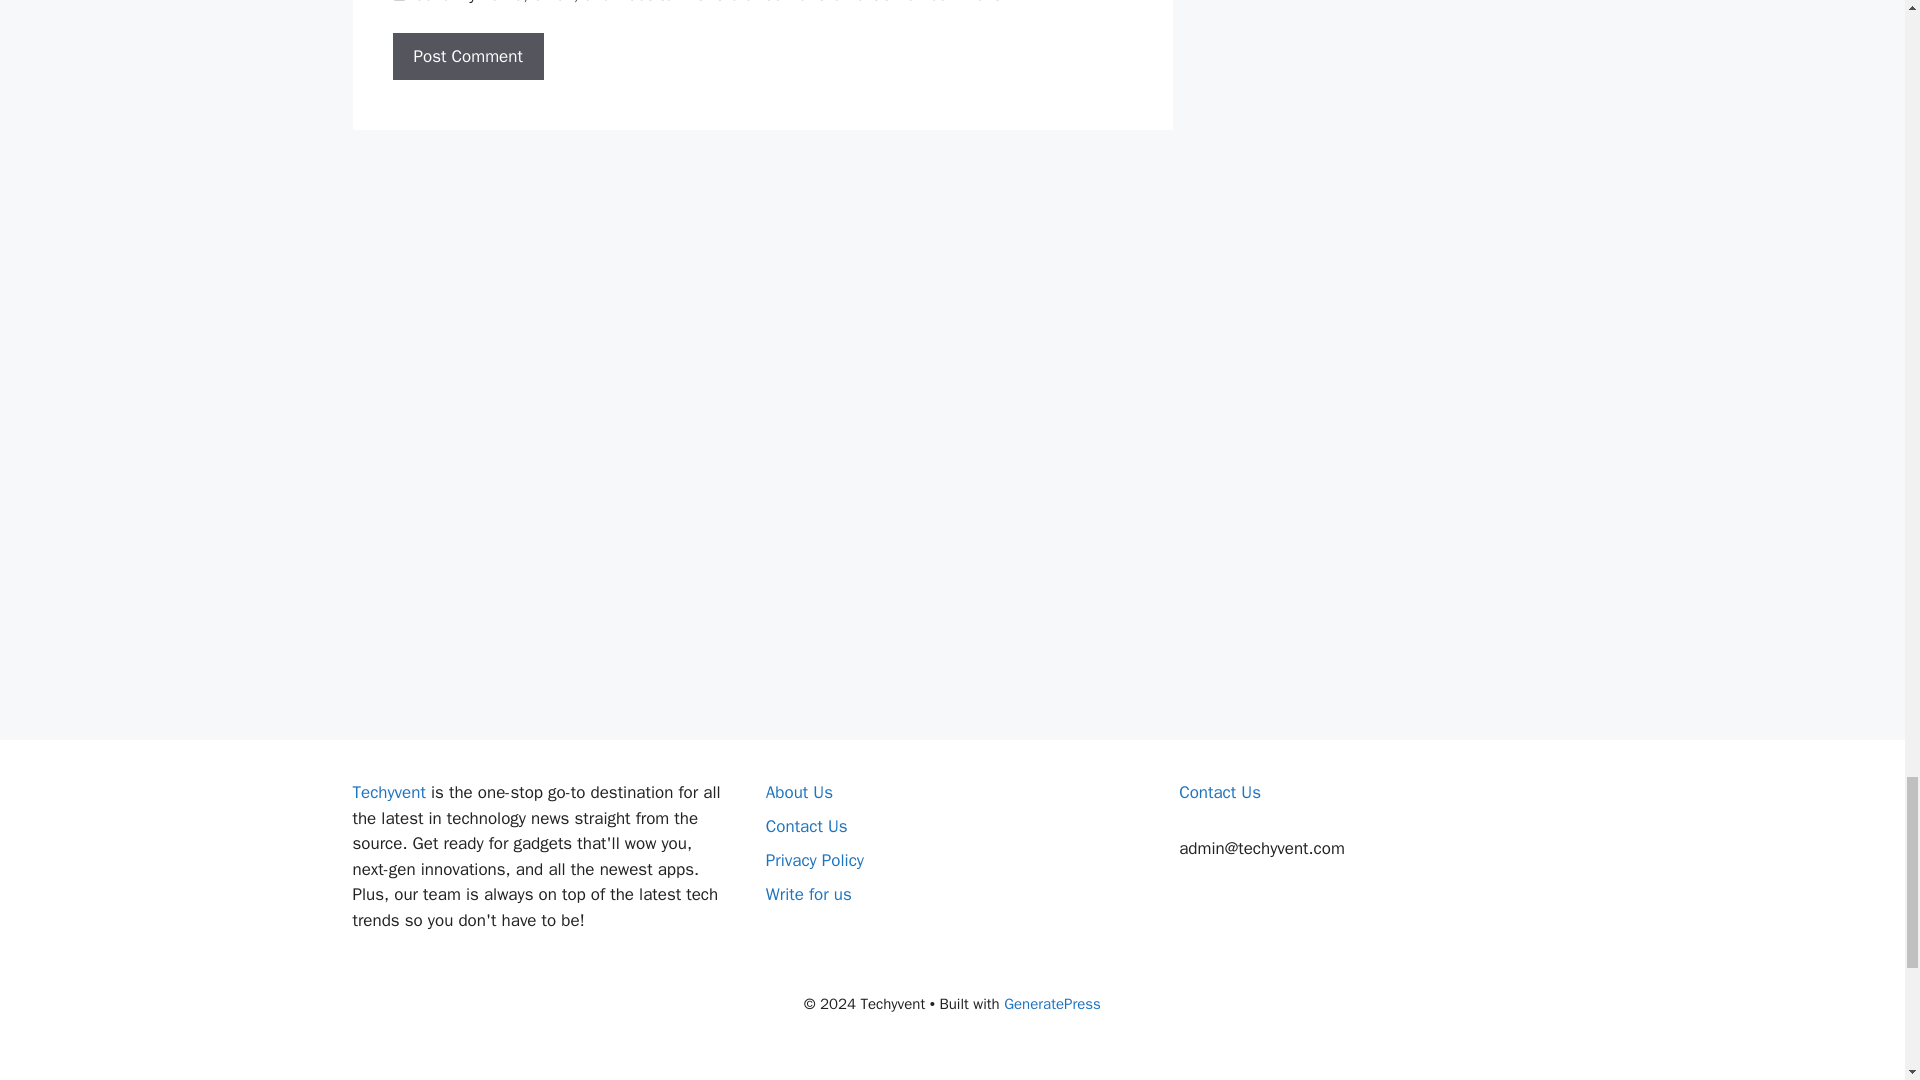 The image size is (1920, 1080). Describe the element at coordinates (807, 826) in the screenshot. I see `Contact Us` at that location.